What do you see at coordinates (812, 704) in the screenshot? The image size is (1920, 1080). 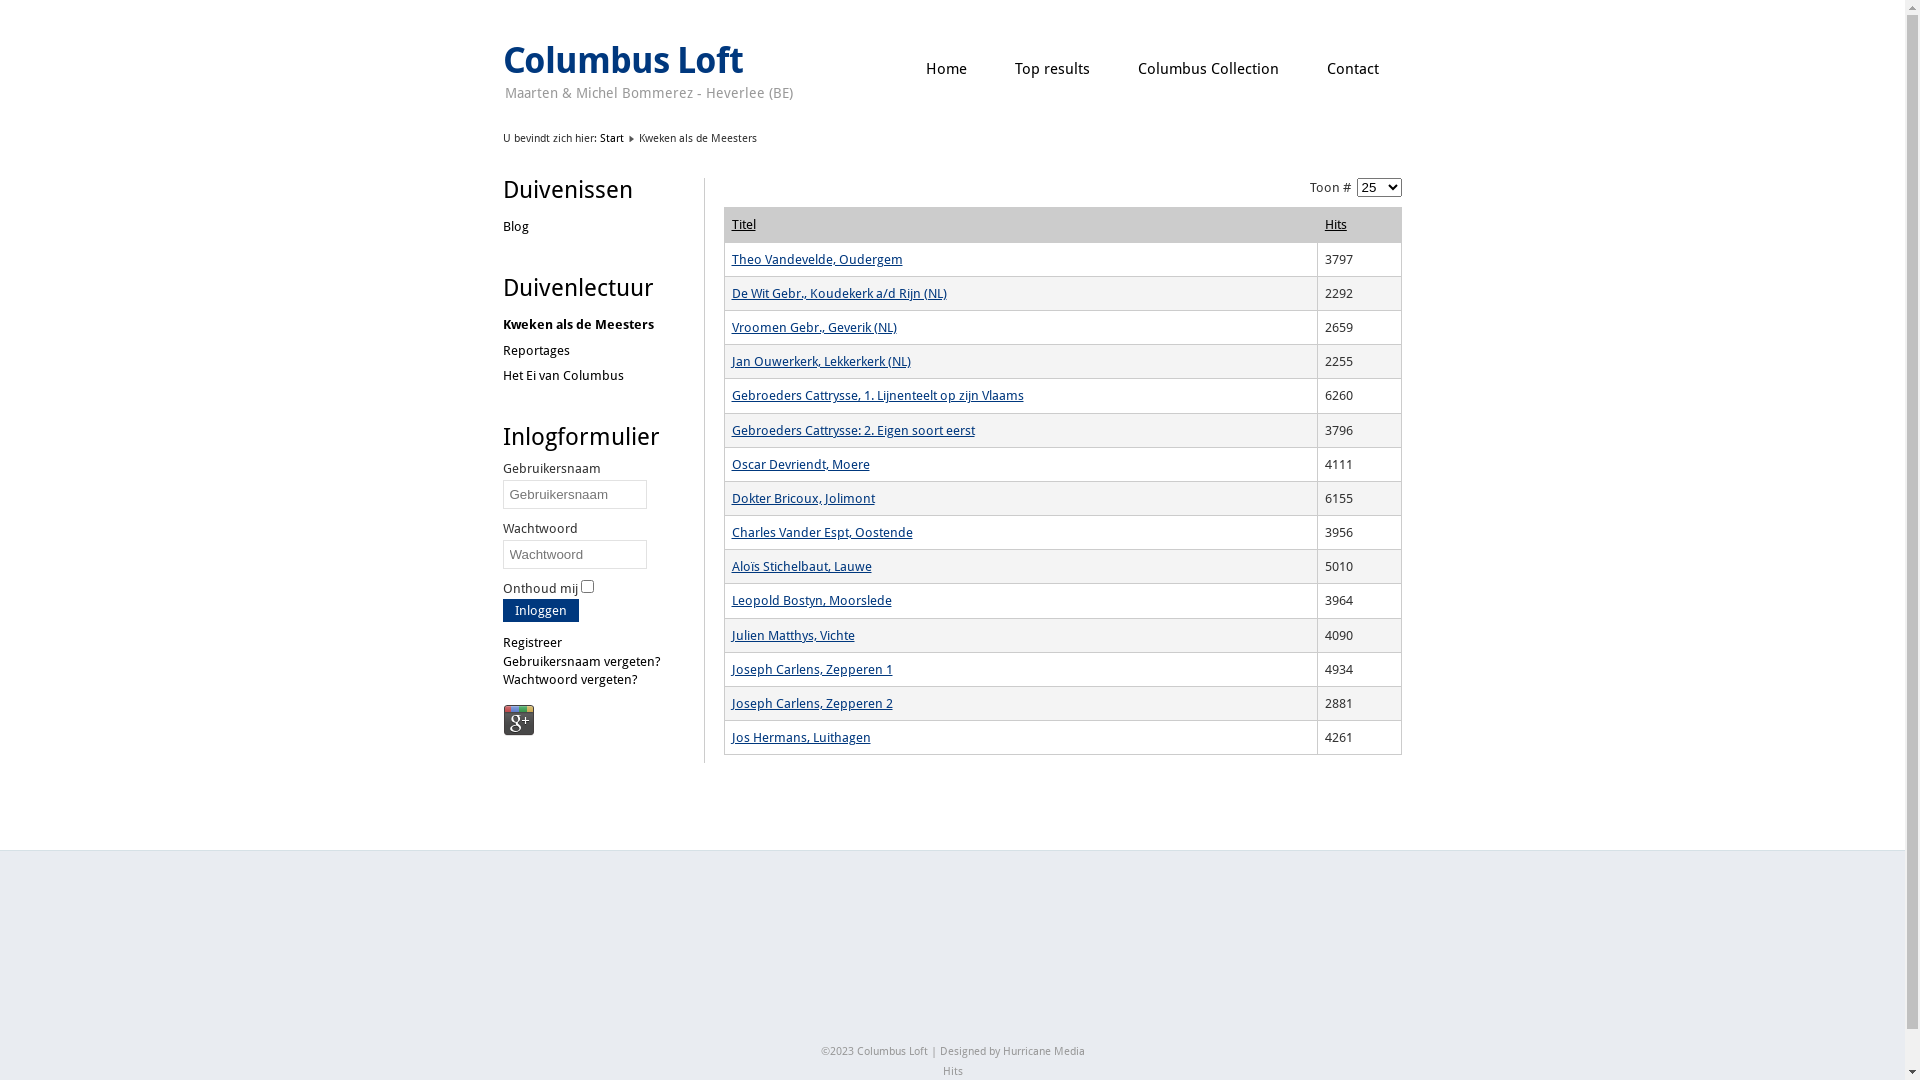 I see `Joseph Carlens, Zepperen 2` at bounding box center [812, 704].